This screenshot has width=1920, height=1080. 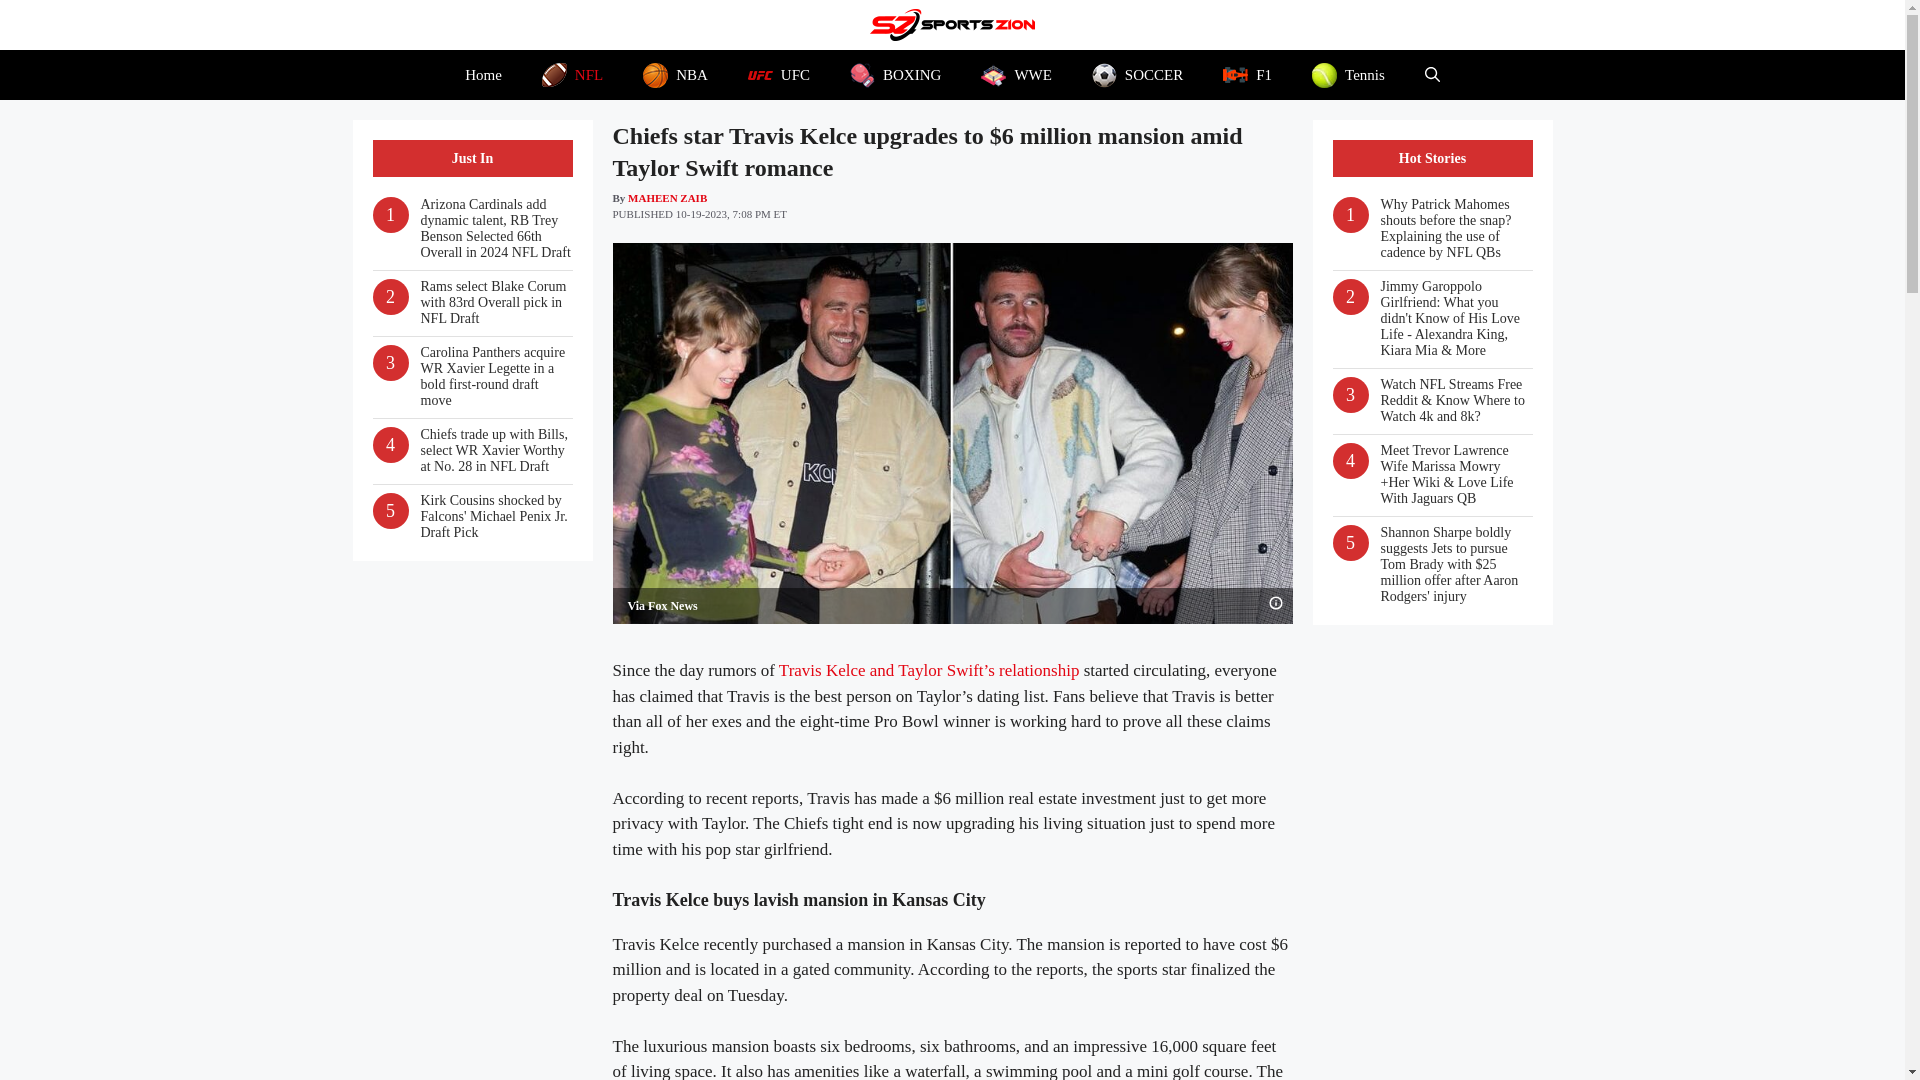 What do you see at coordinates (1137, 74) in the screenshot?
I see `SOCCER` at bounding box center [1137, 74].